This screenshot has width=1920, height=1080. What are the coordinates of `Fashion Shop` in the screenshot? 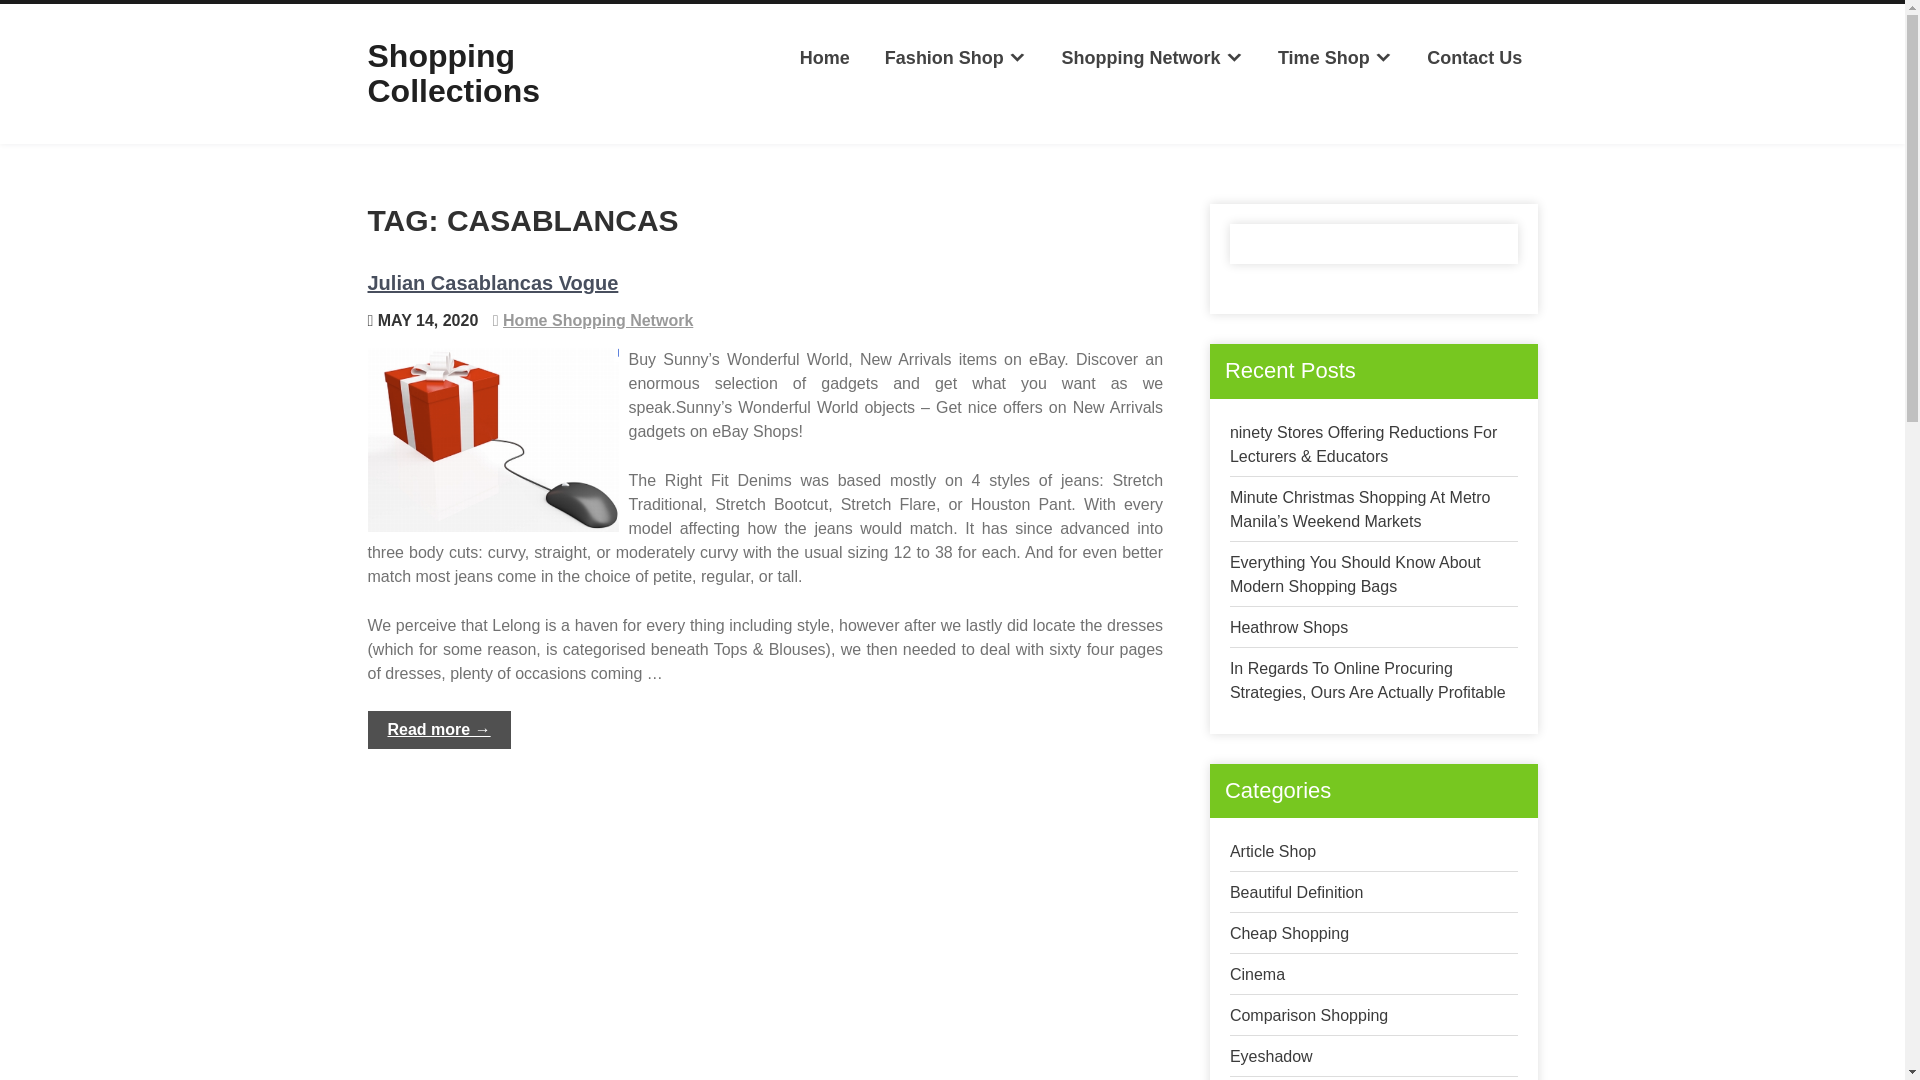 It's located at (956, 58).